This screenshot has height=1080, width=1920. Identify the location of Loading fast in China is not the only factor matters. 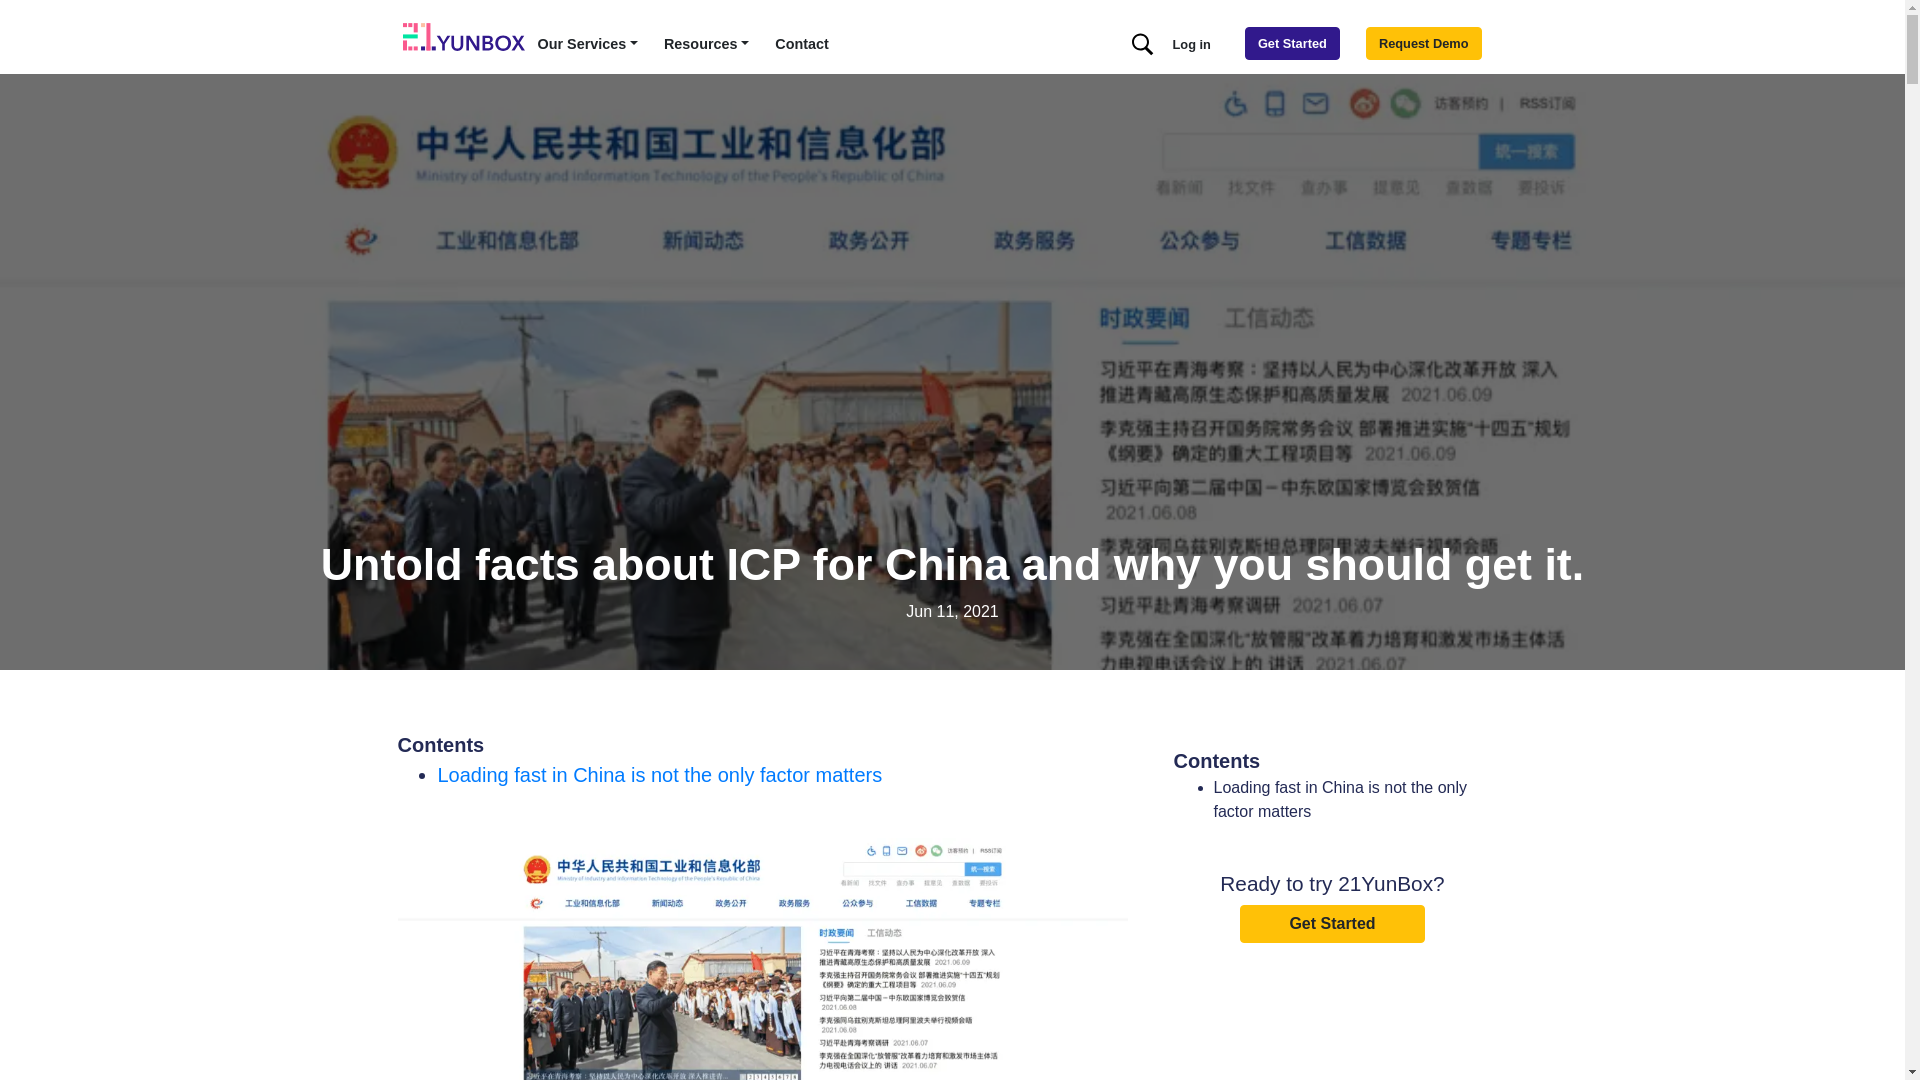
(1341, 800).